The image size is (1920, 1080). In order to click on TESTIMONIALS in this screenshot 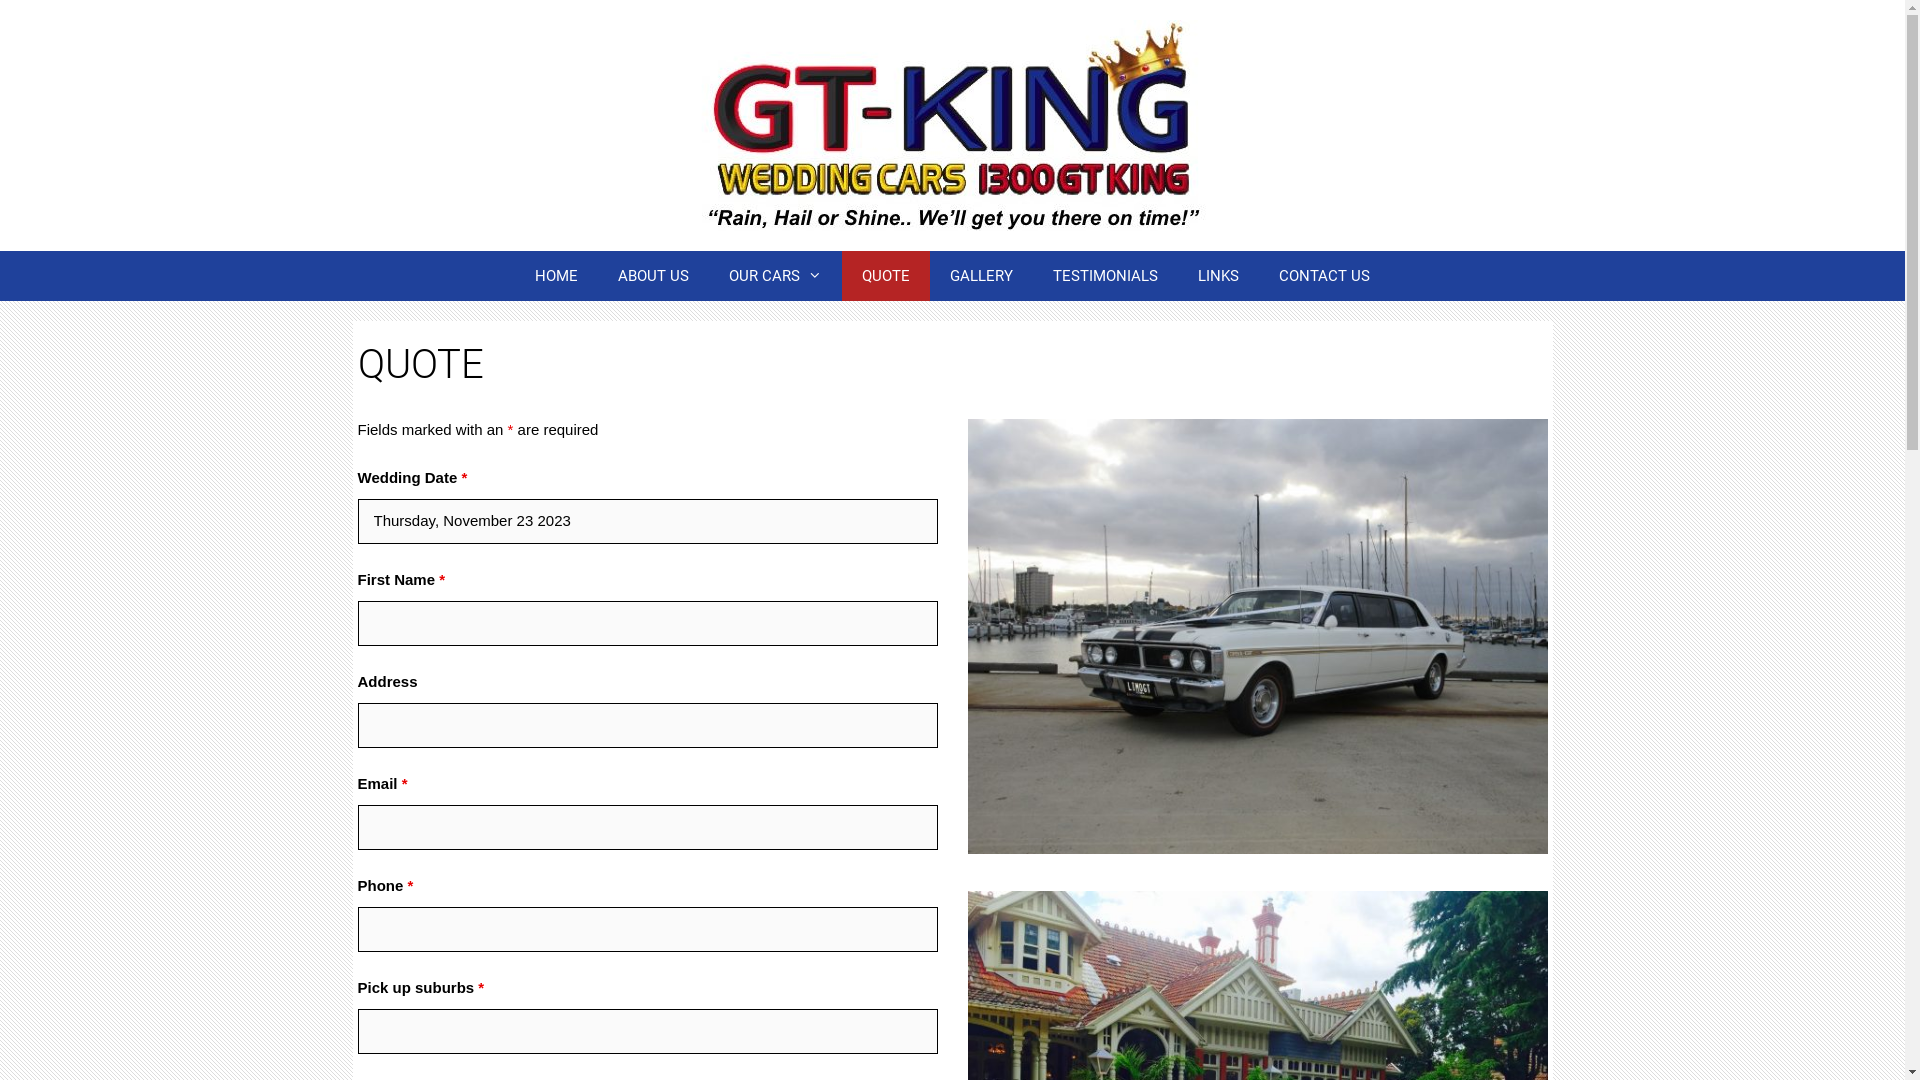, I will do `click(1106, 276)`.